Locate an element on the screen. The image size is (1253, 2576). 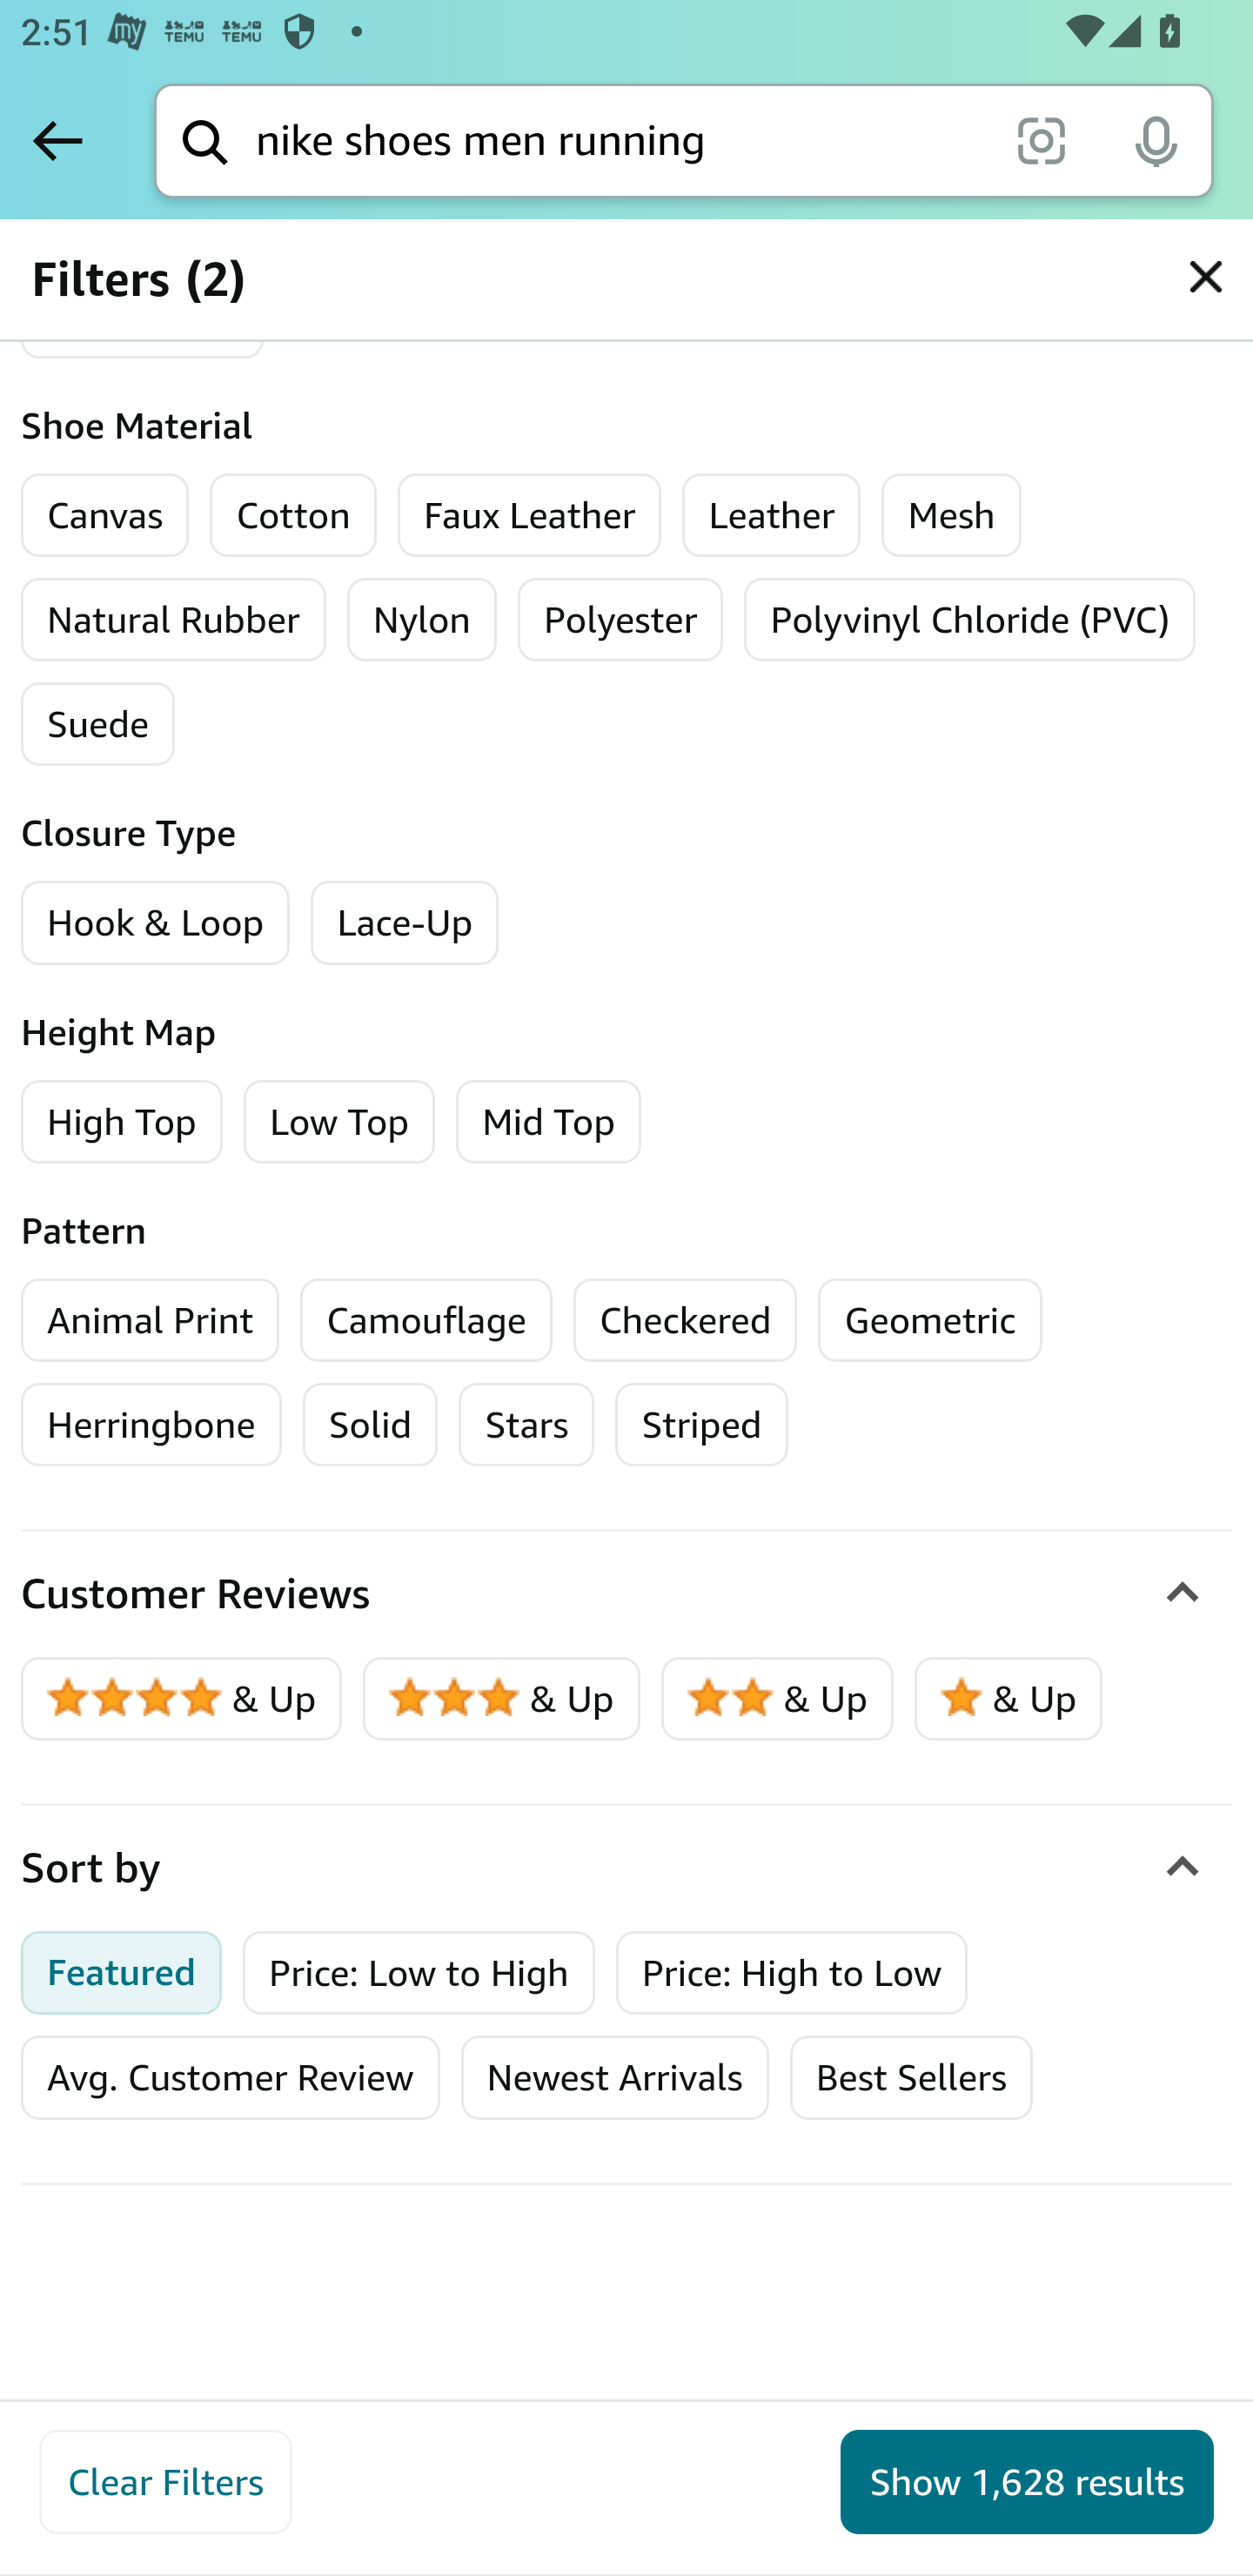
Mid Top is located at coordinates (547, 1121).